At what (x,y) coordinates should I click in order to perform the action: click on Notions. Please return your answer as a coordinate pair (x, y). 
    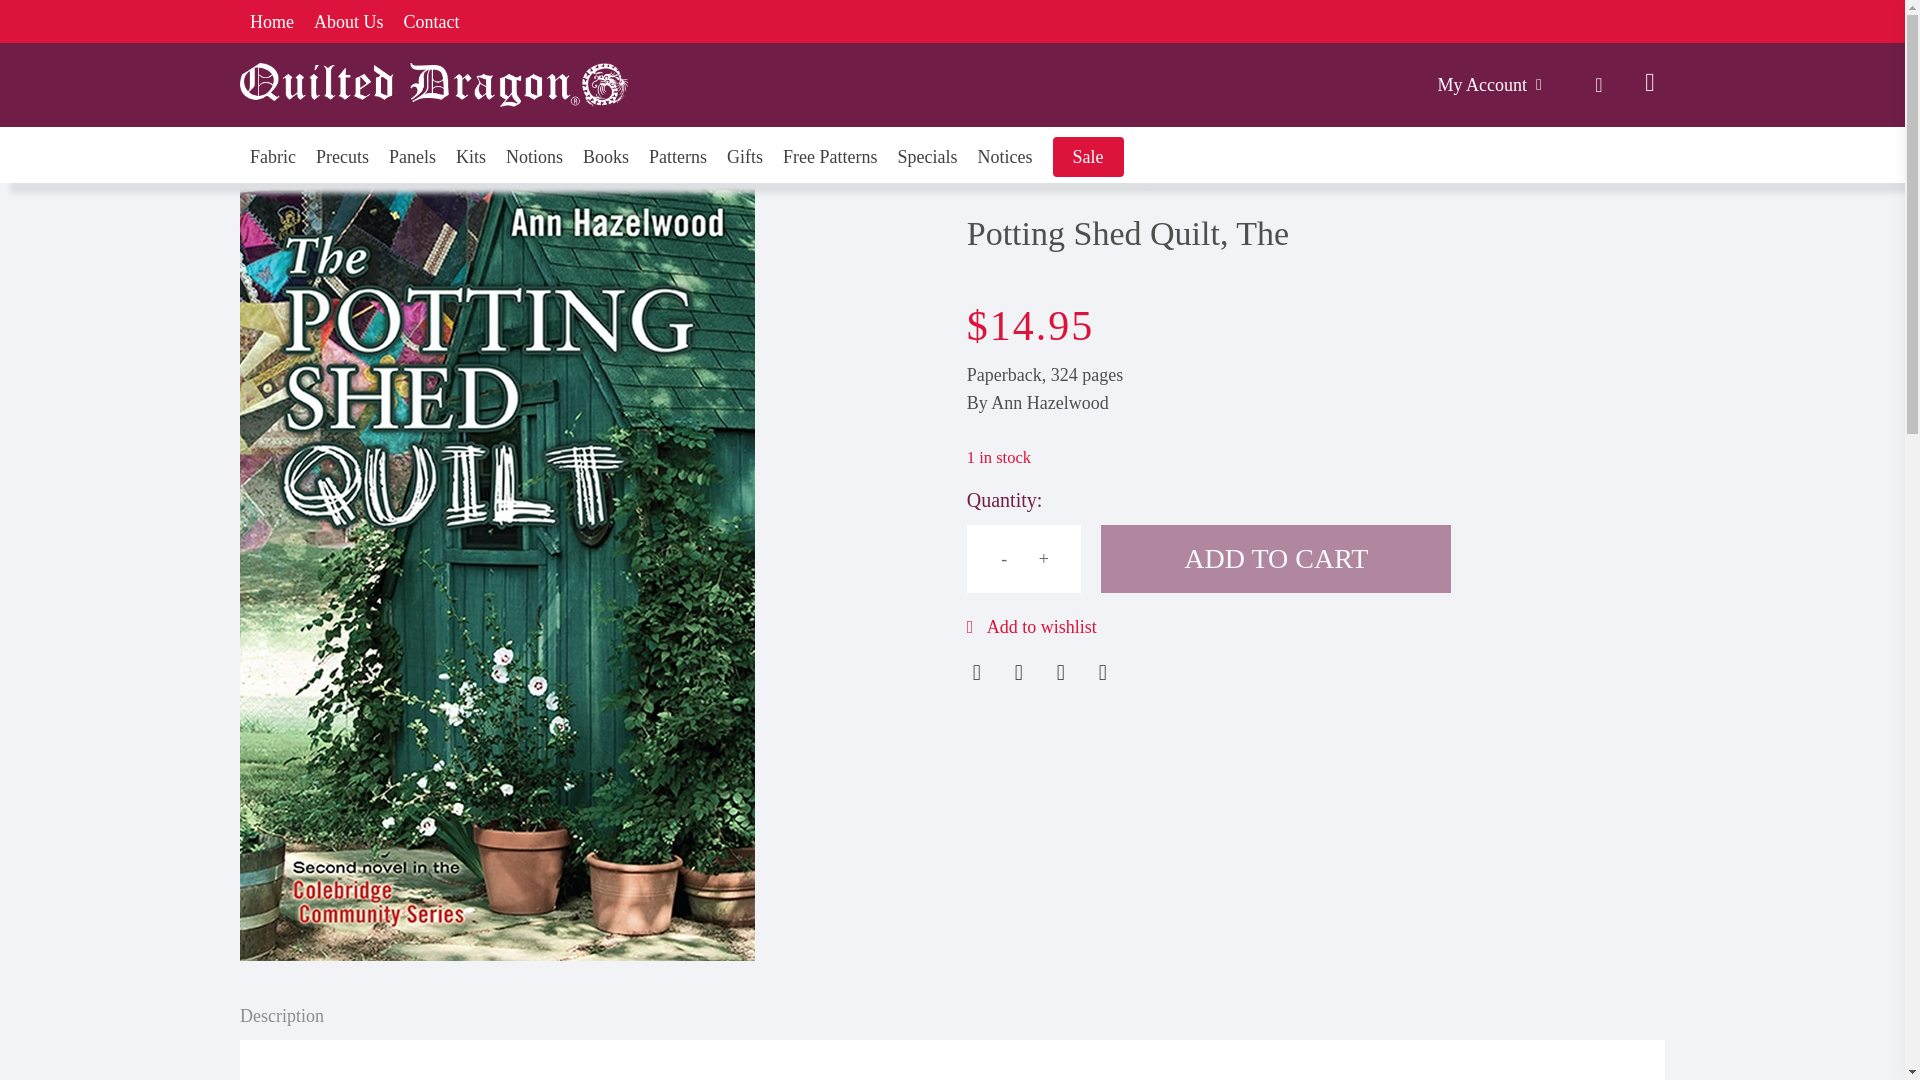
    Looking at the image, I should click on (534, 156).